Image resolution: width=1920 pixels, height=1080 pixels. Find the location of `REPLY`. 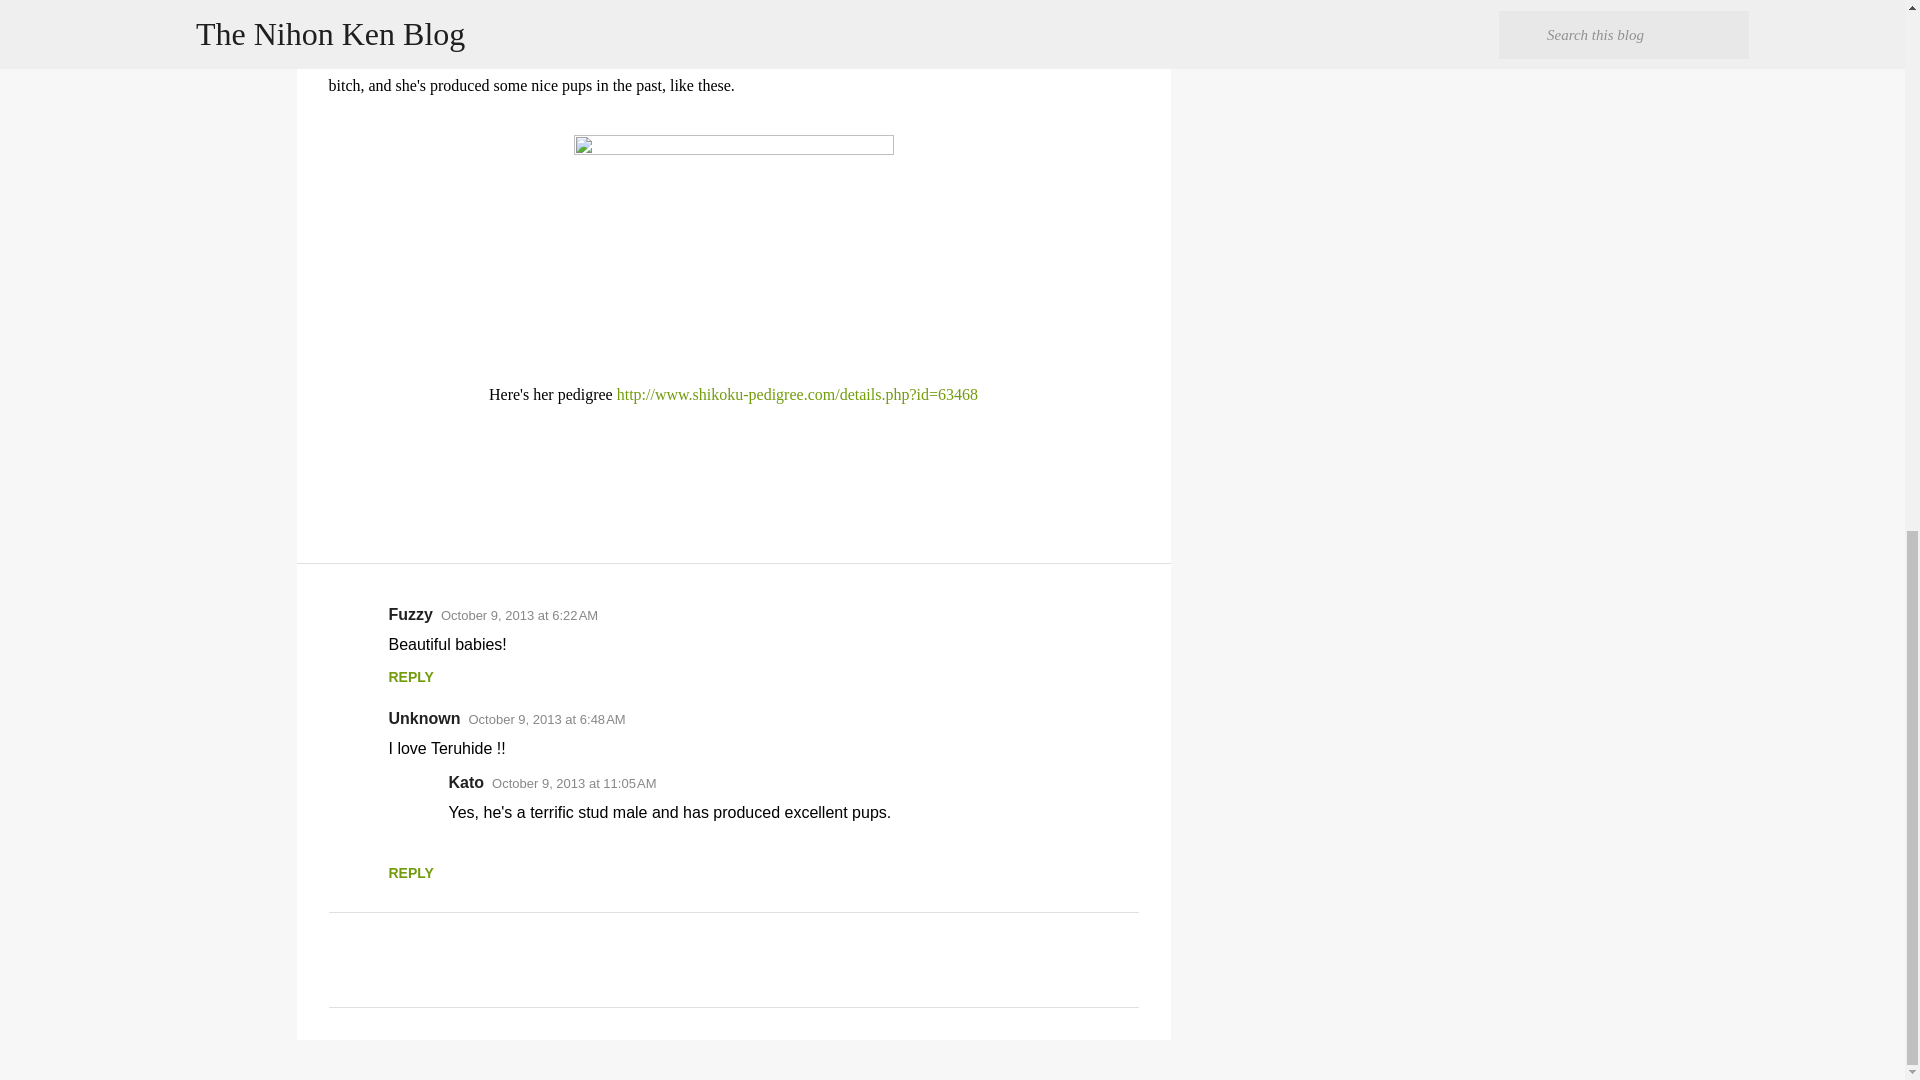

REPLY is located at coordinates (410, 873).